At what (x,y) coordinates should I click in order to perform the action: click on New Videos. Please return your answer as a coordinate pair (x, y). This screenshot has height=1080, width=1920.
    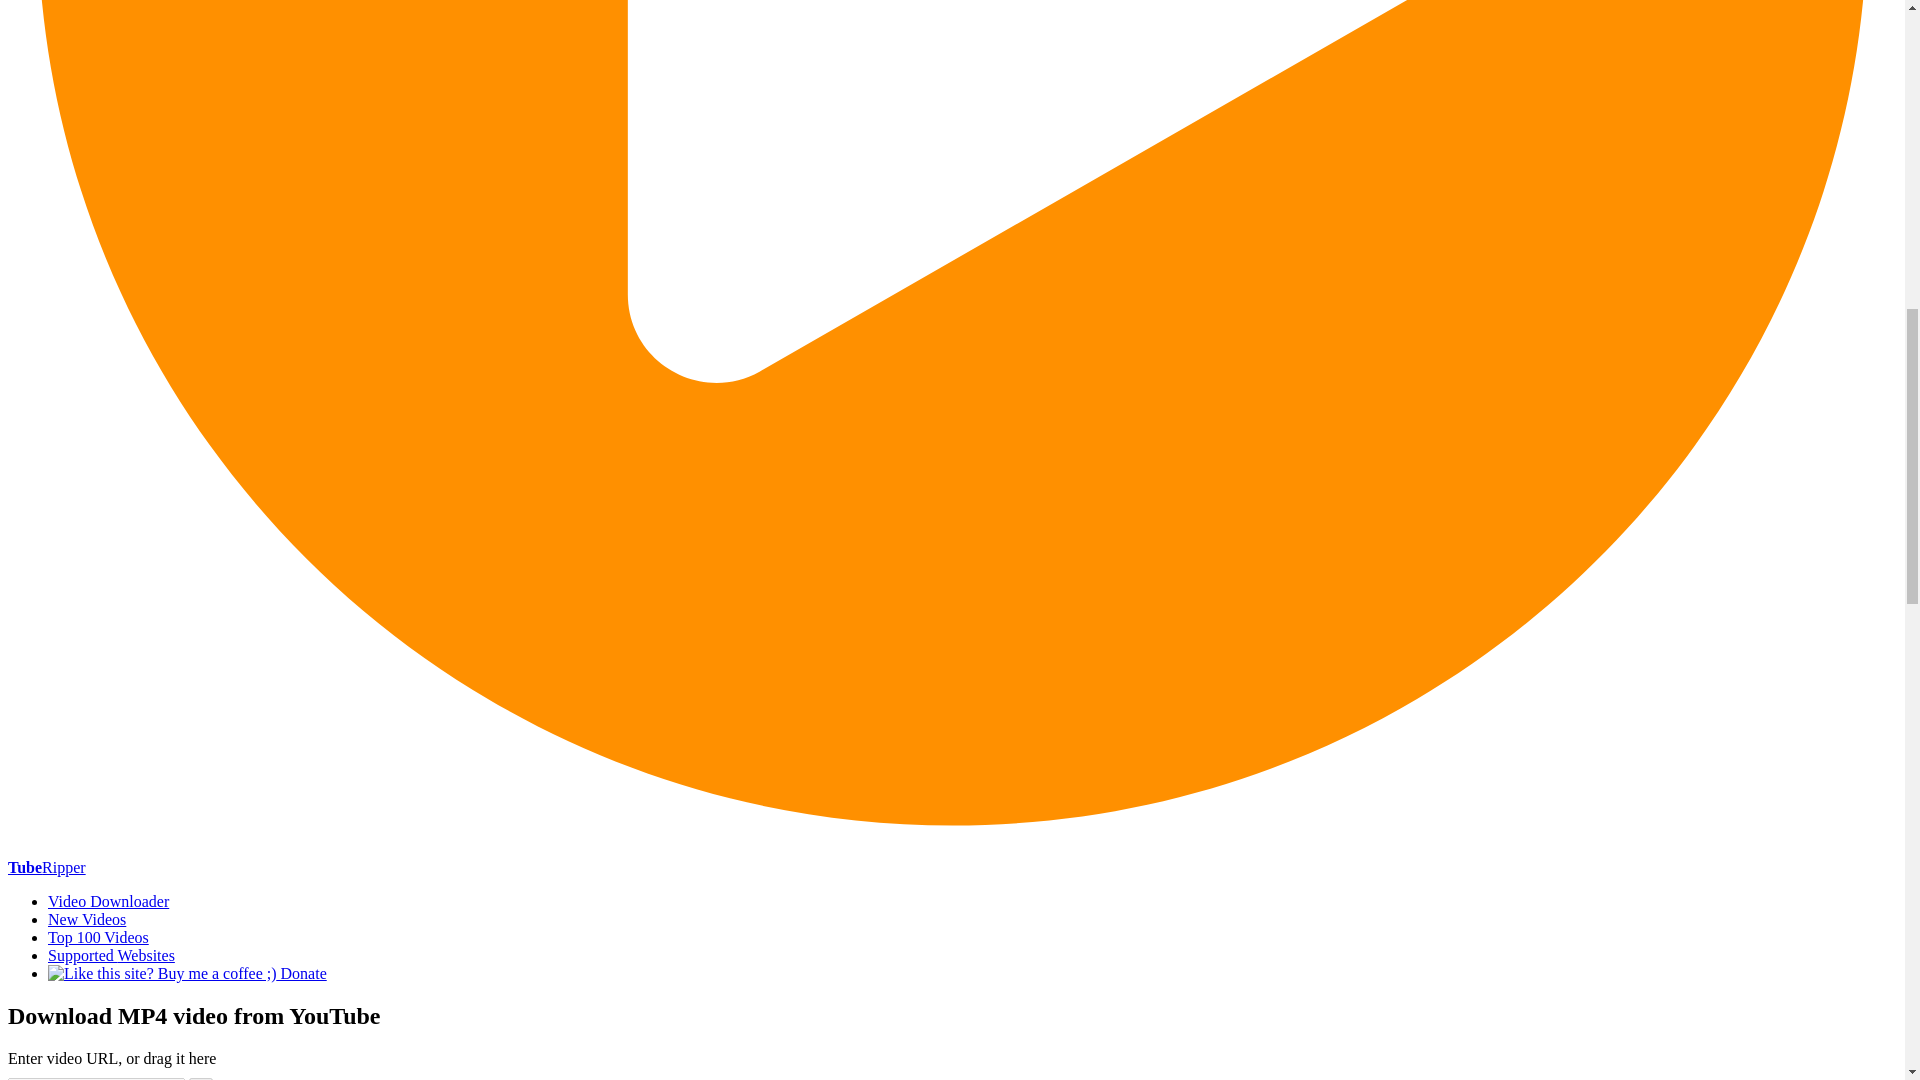
    Looking at the image, I should click on (87, 919).